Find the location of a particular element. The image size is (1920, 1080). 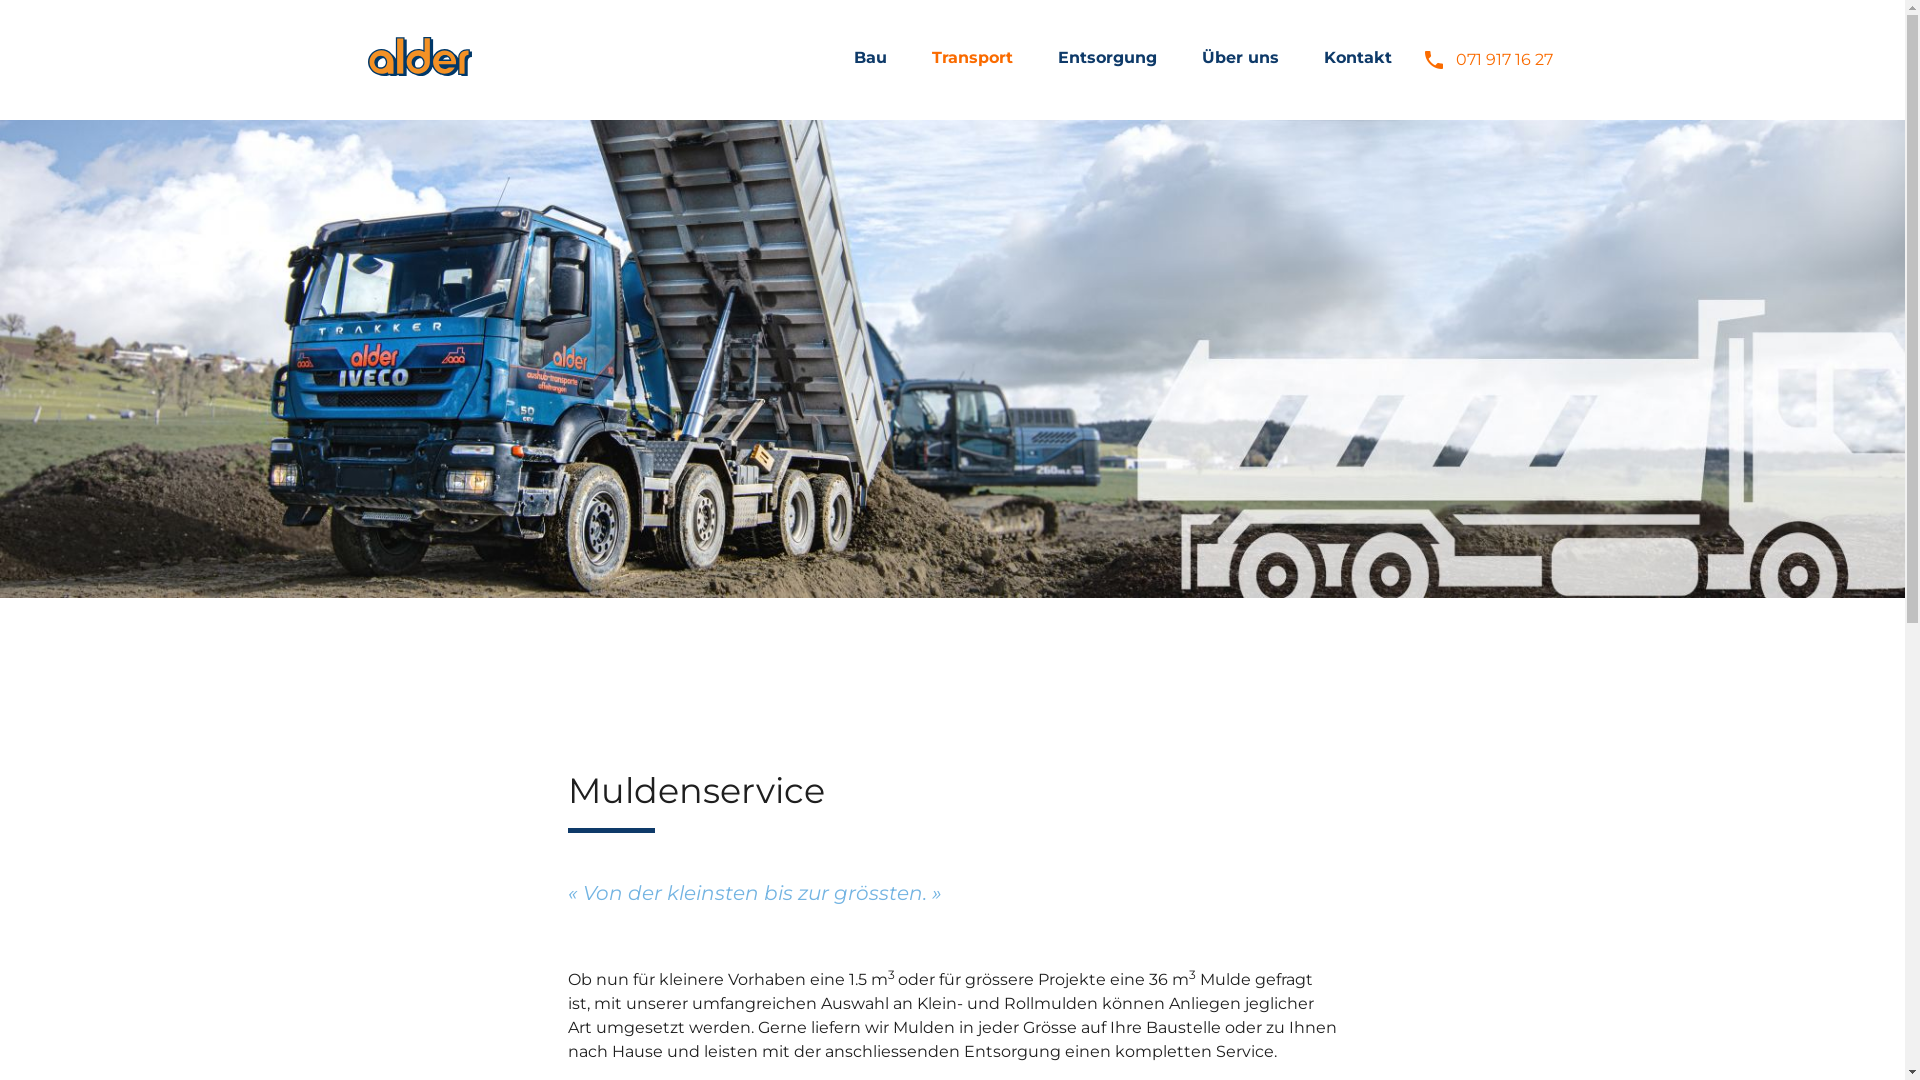

phone
071 917 16 27 is located at coordinates (1488, 60).